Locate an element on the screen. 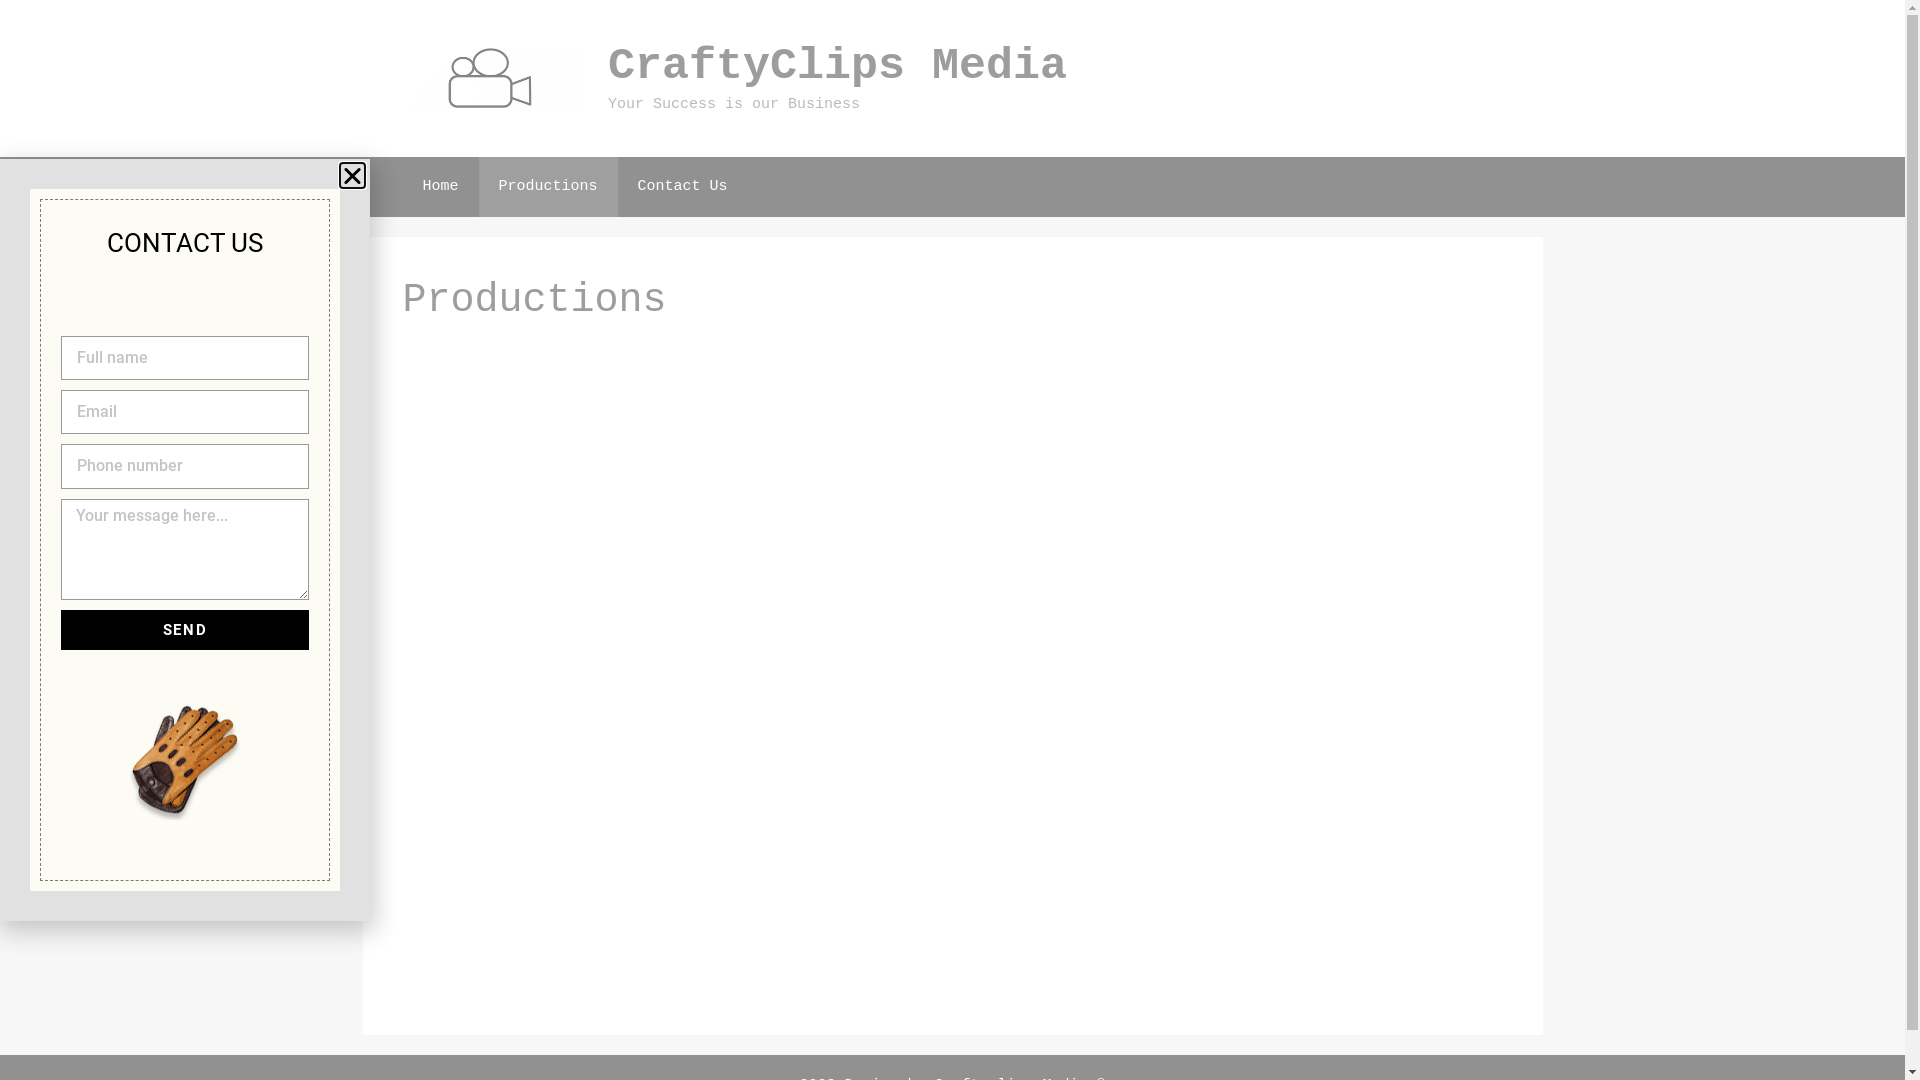 The width and height of the screenshot is (1920, 1080). Home is located at coordinates (440, 186).